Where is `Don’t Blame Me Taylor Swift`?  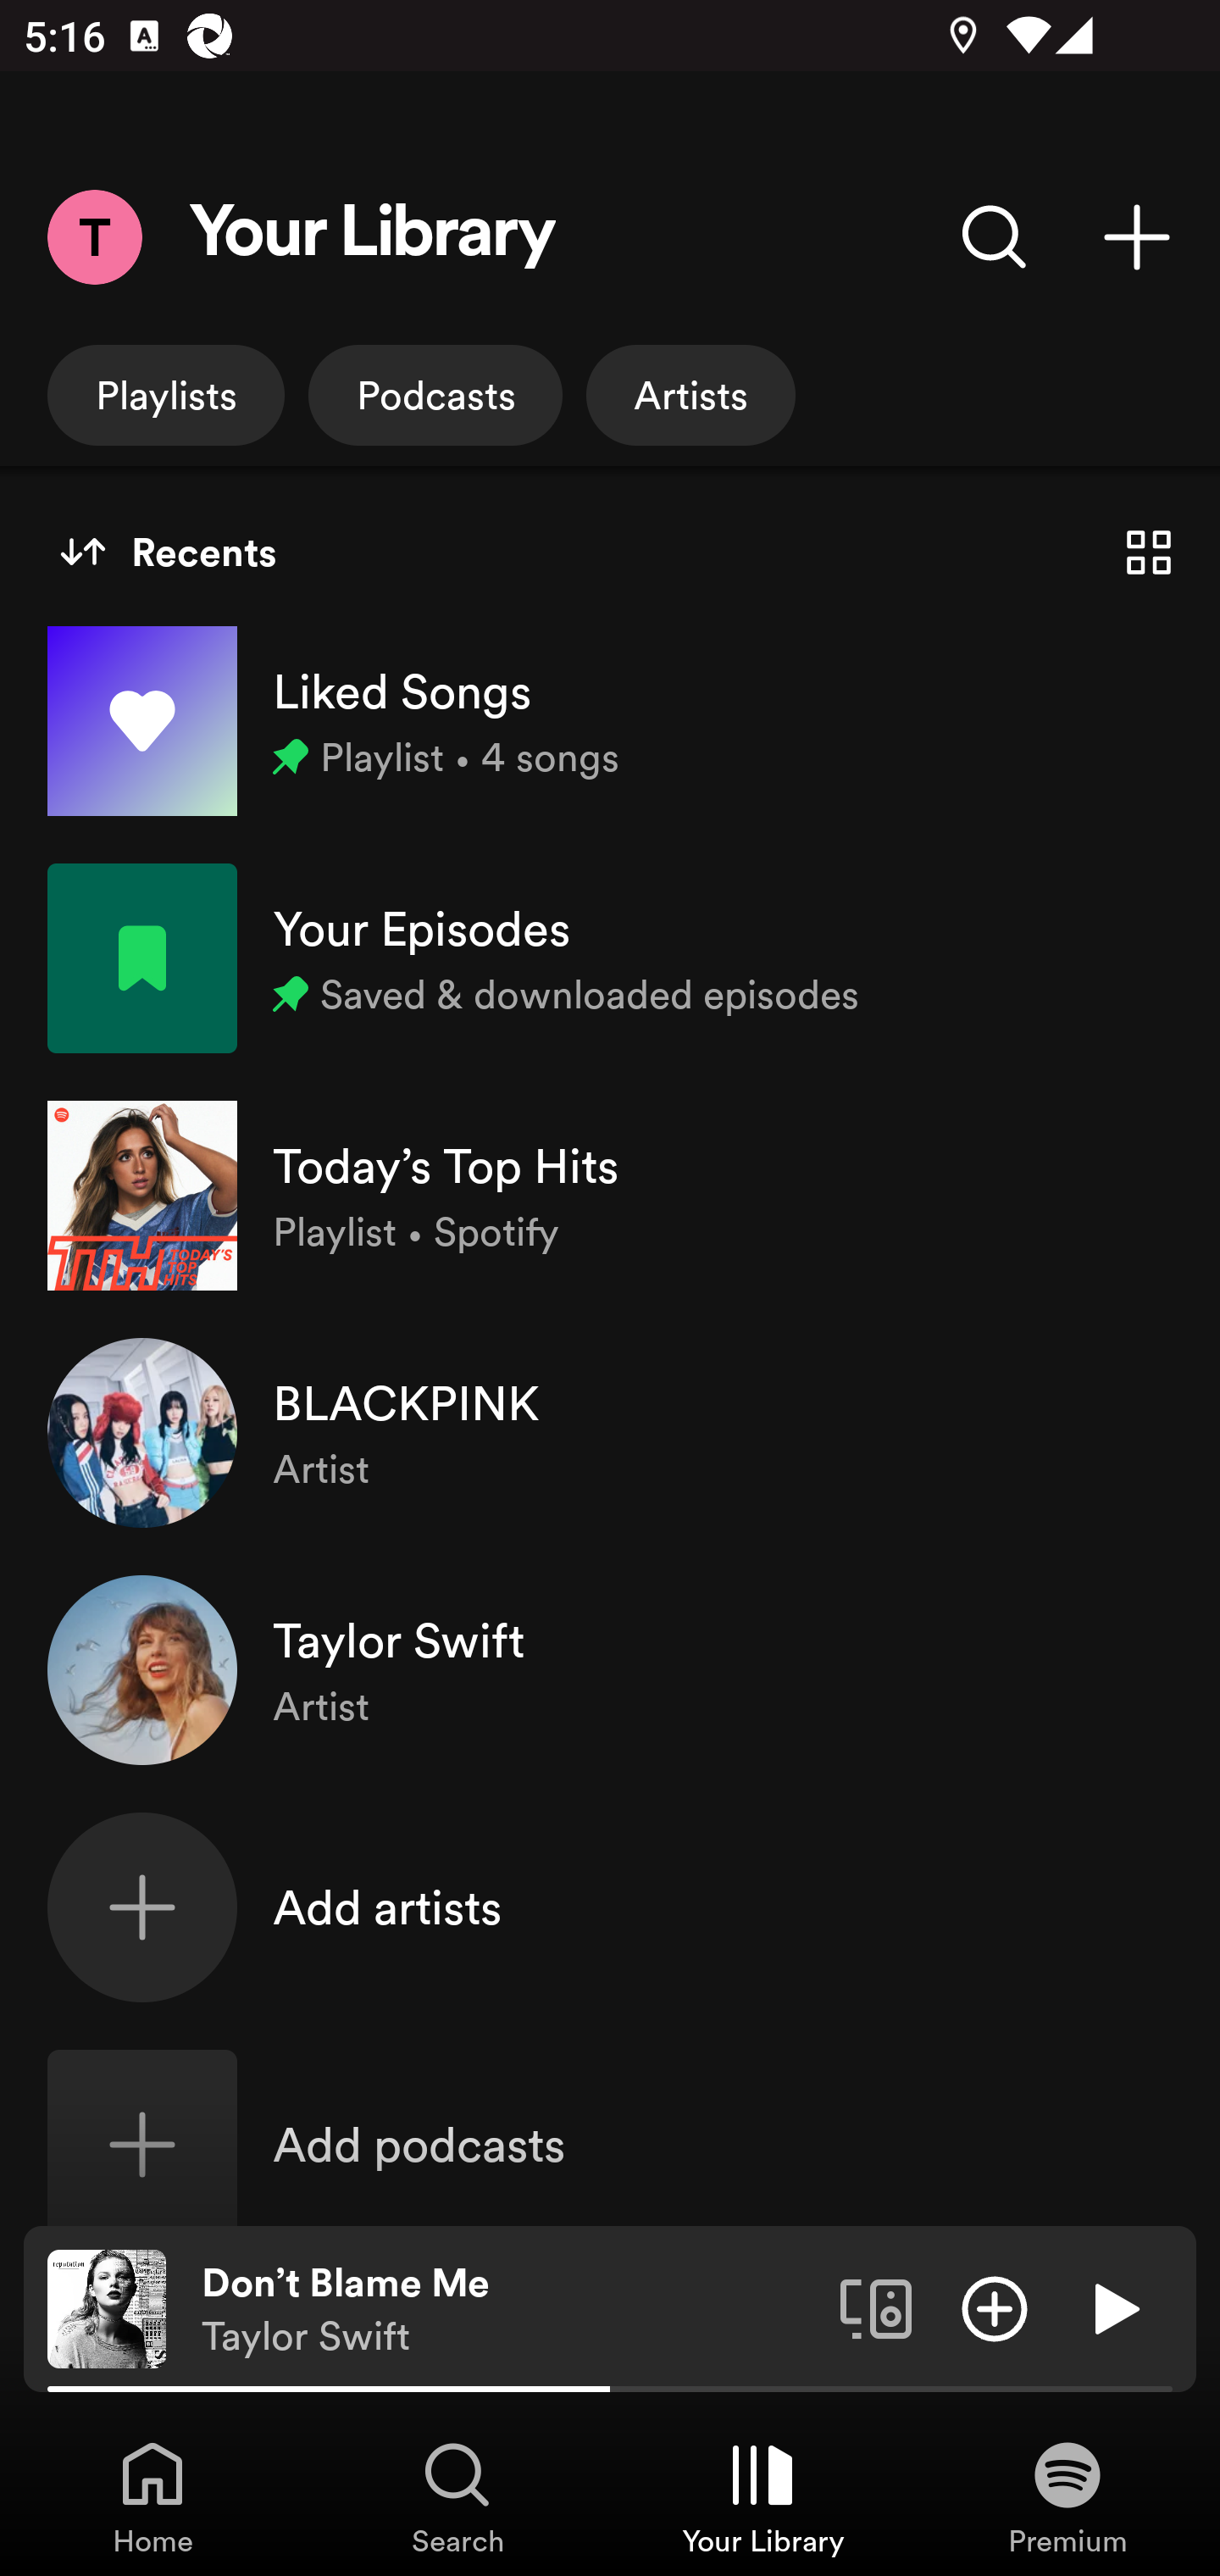
Don’t Blame Me Taylor Swift is located at coordinates (508, 2309).